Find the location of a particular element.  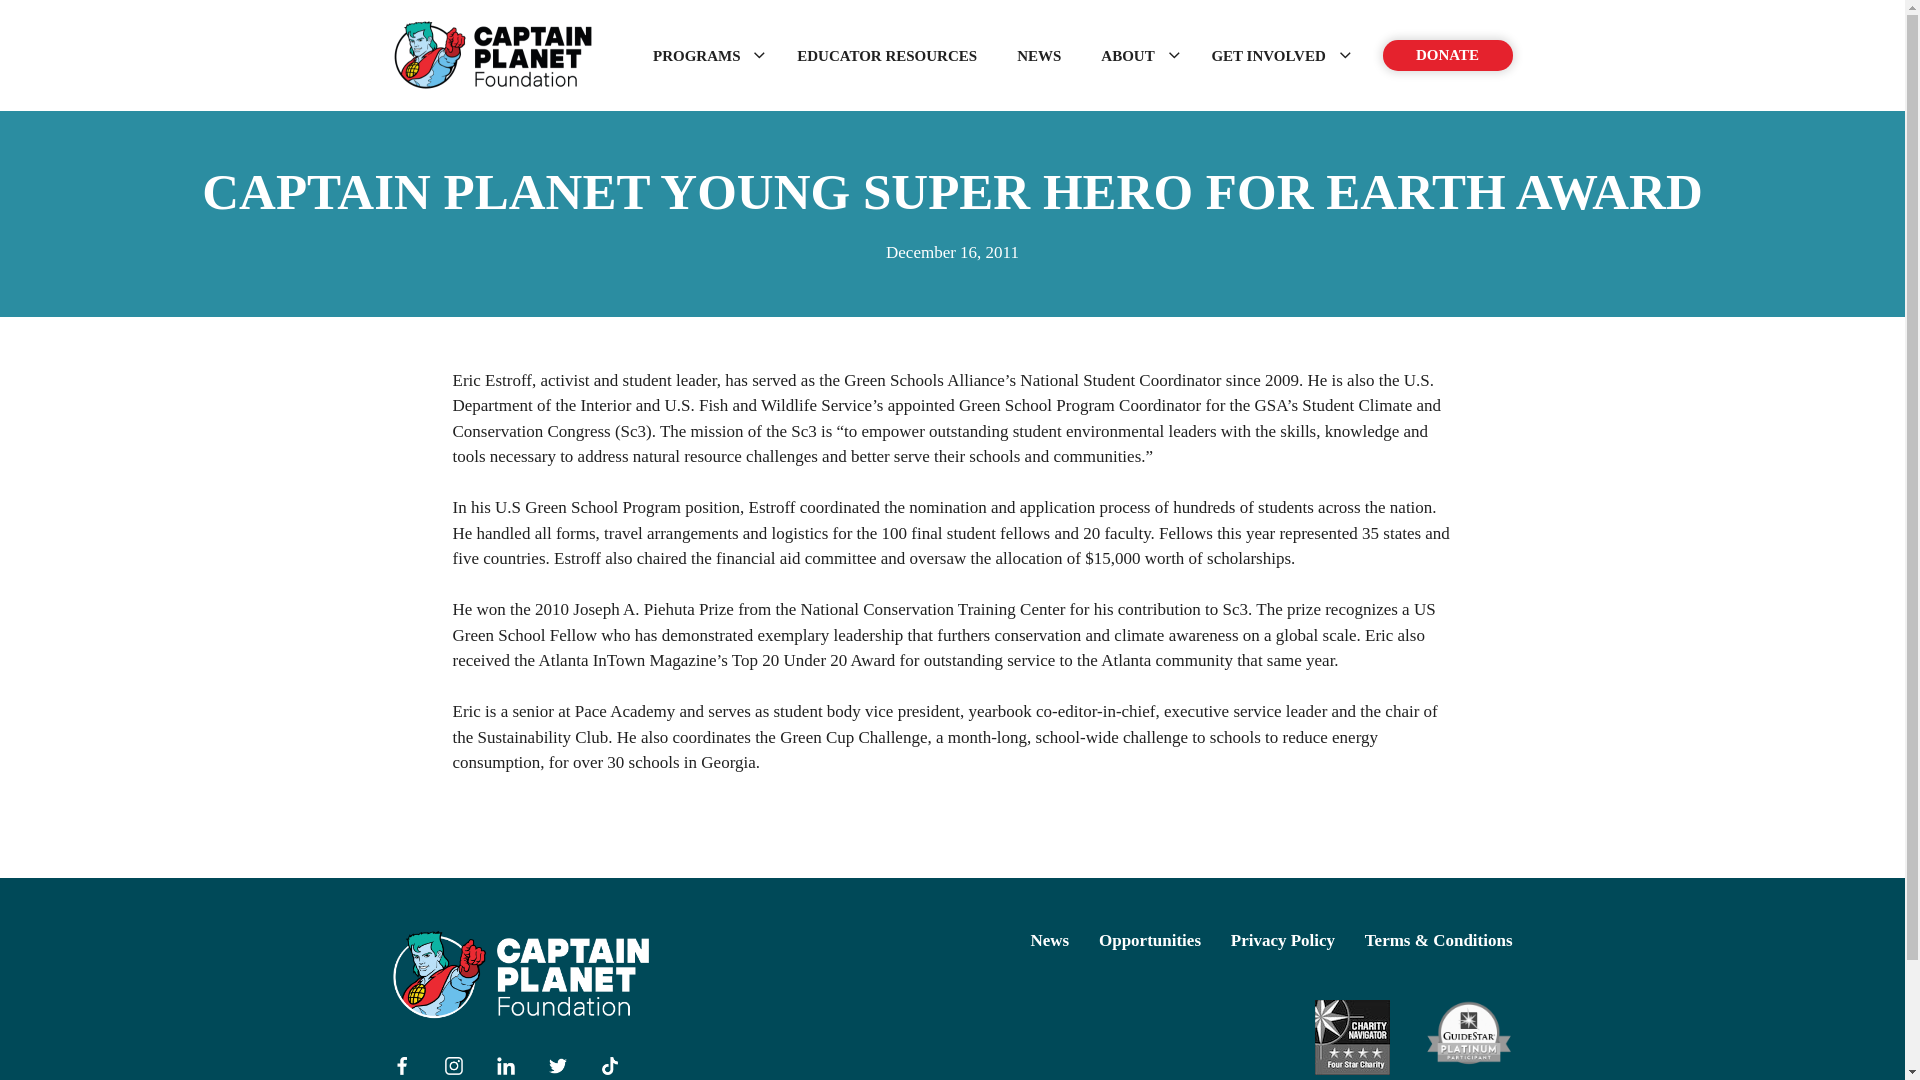

EDUCATOR RESOURCES is located at coordinates (886, 56).